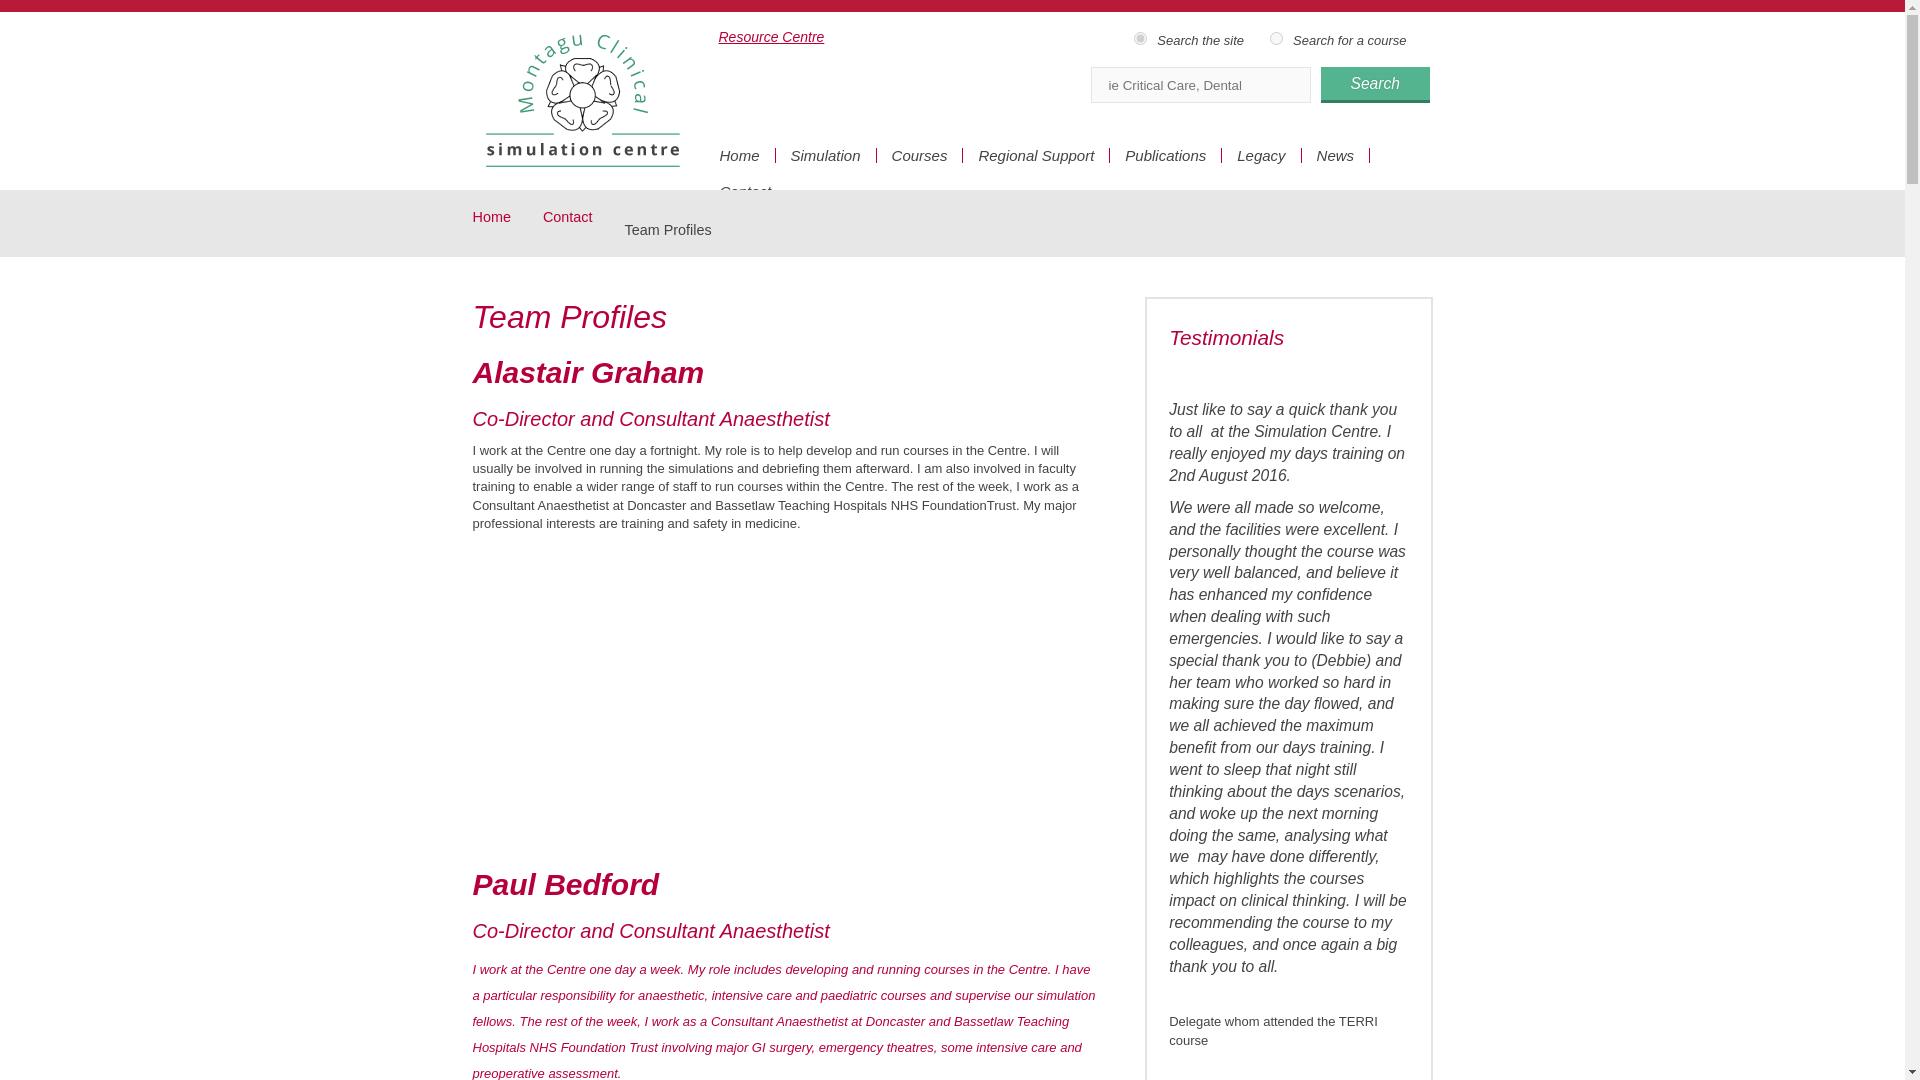  I want to click on Contact, so click(584, 216).